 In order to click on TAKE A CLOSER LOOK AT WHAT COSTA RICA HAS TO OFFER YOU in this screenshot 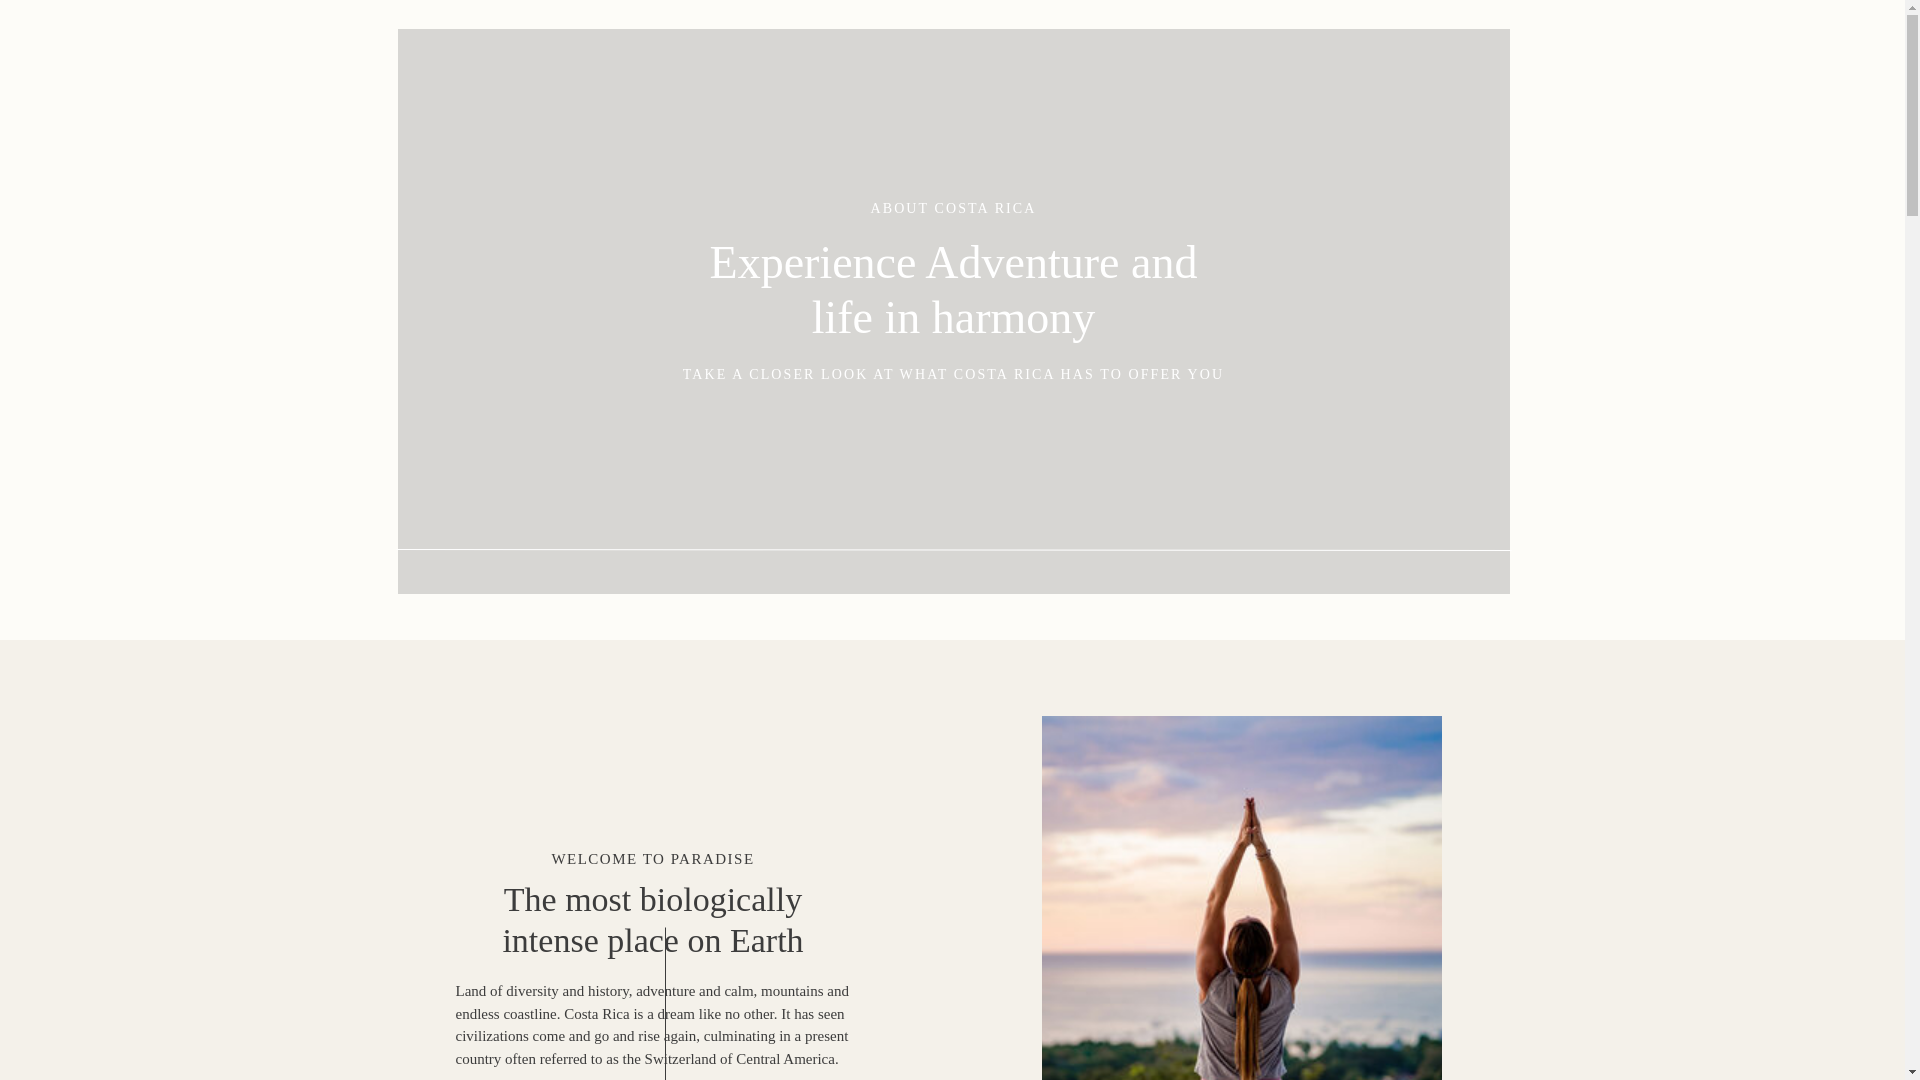, I will do `click(952, 372)`.